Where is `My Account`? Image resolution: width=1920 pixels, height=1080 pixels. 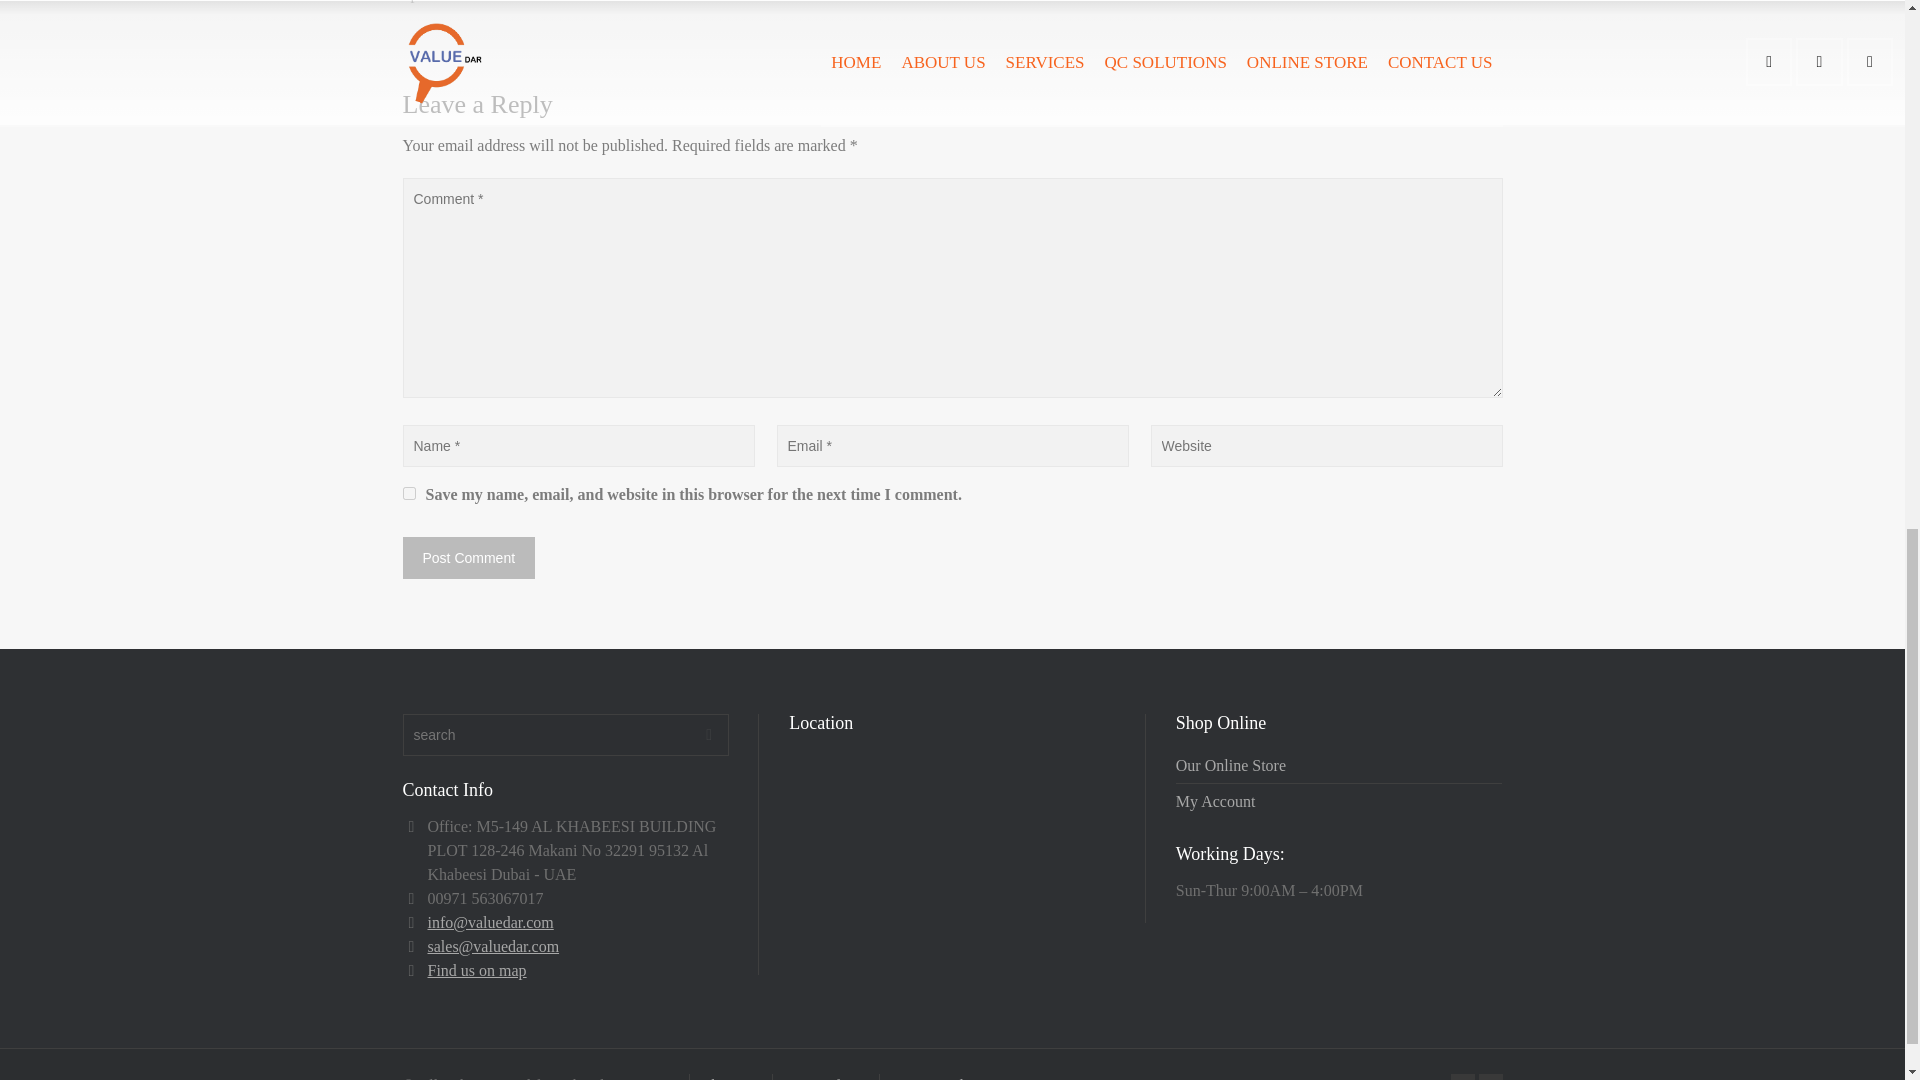
My Account is located at coordinates (1215, 801).